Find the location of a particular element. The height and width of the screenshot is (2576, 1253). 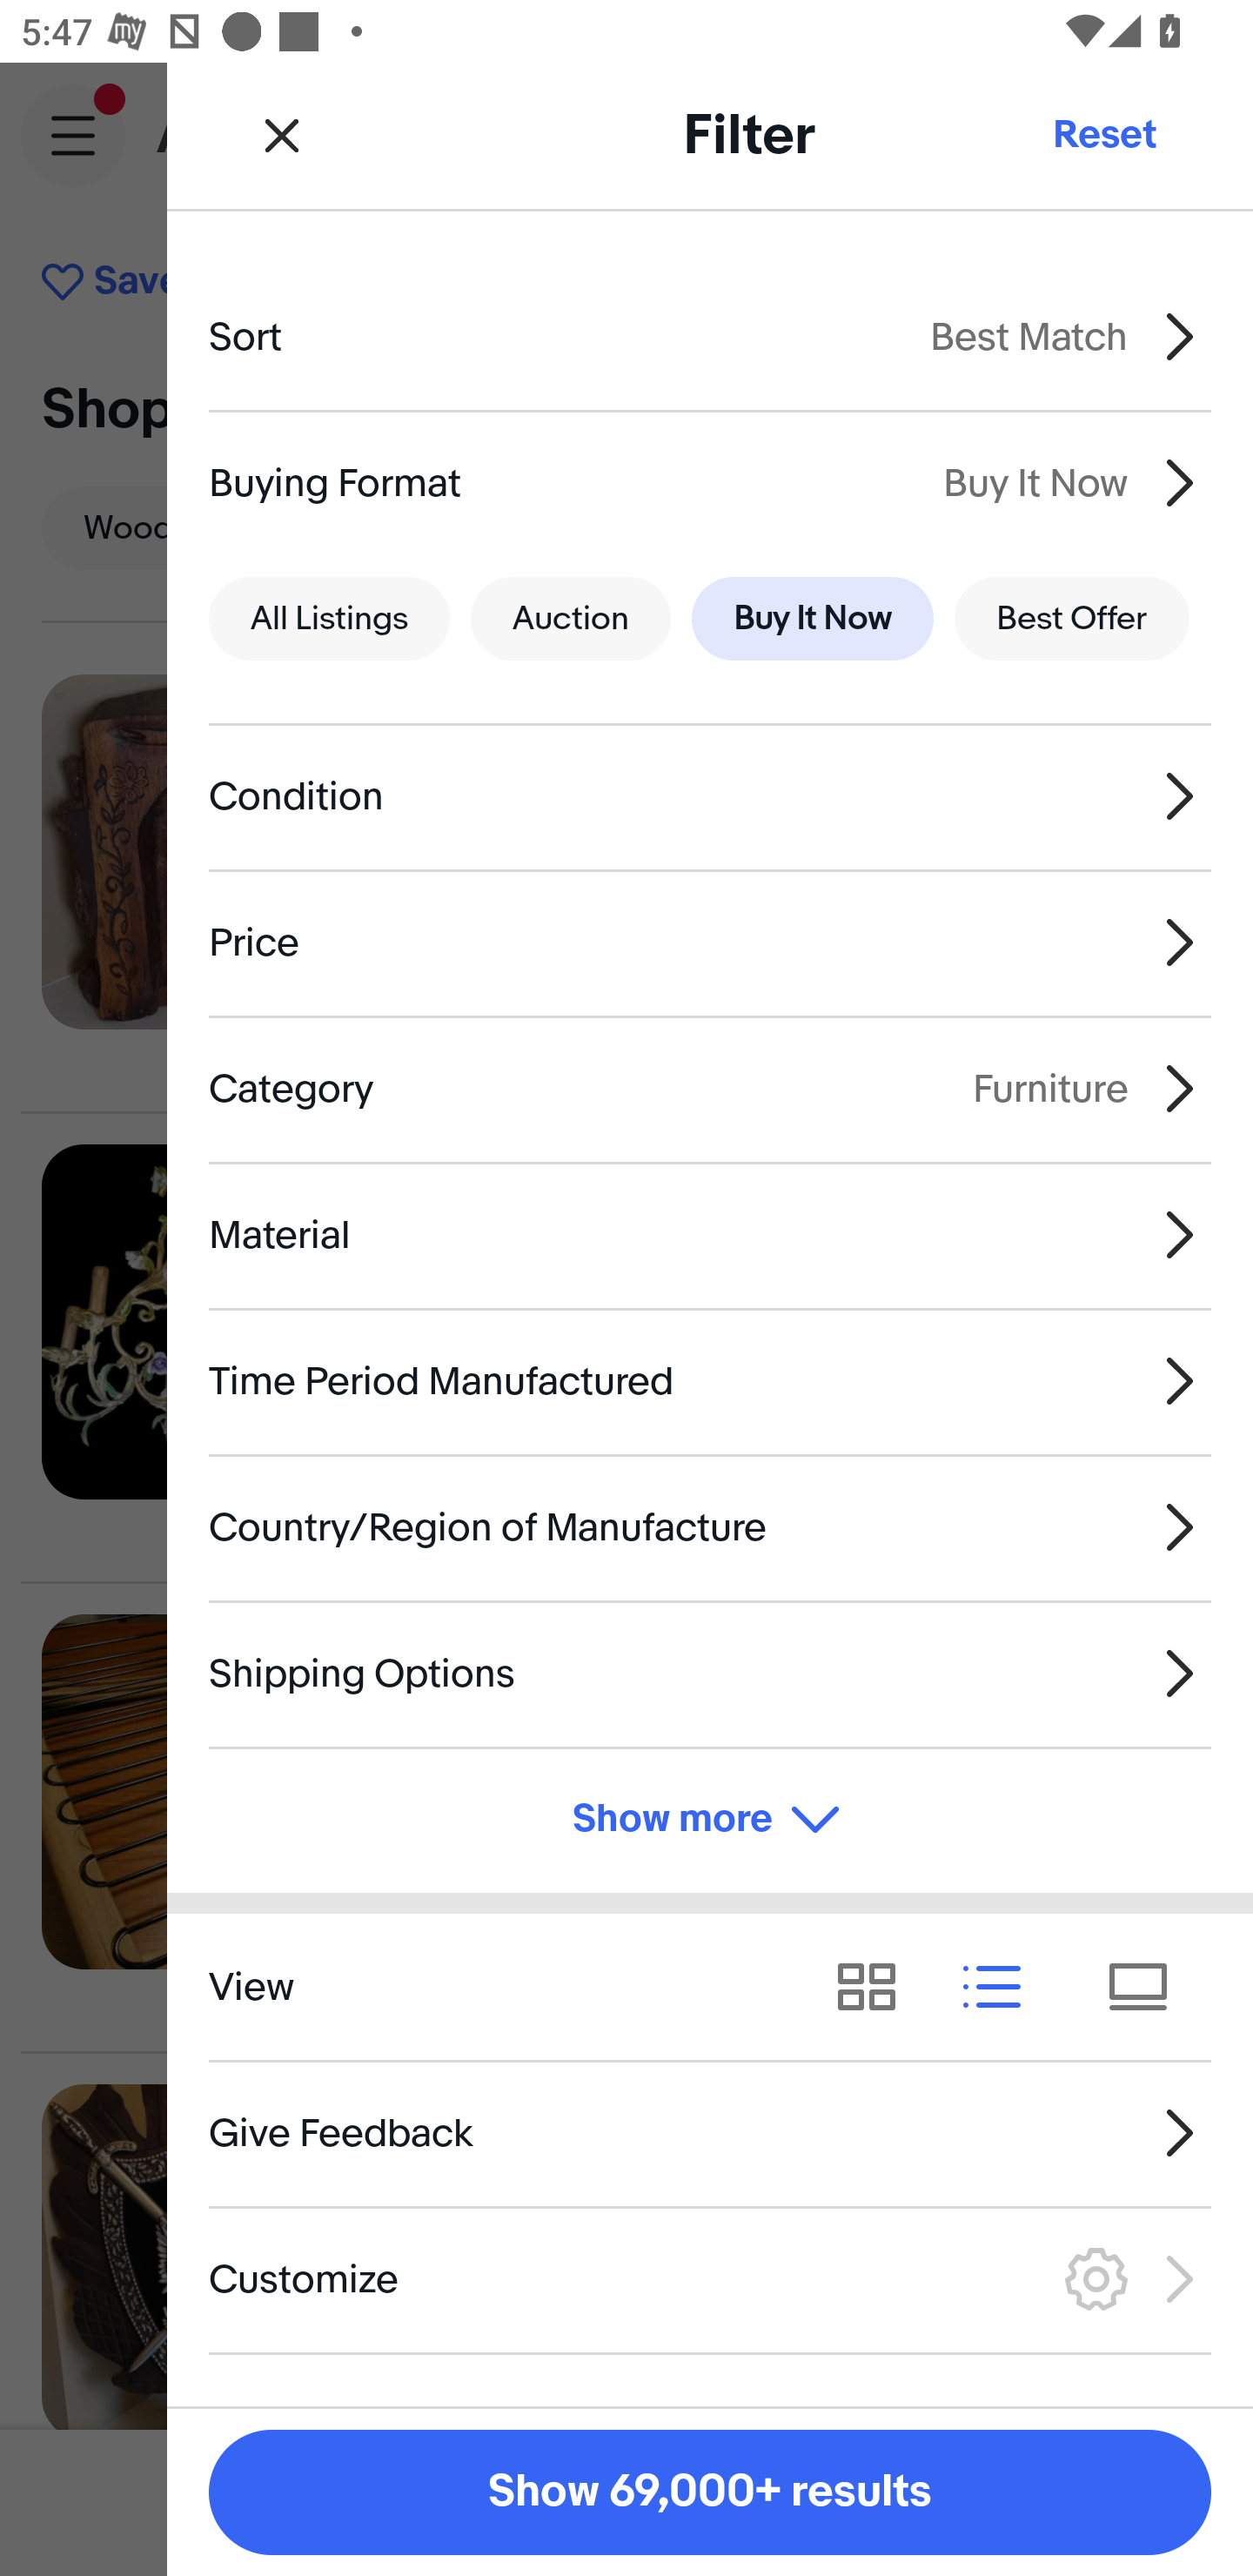

Condition is located at coordinates (710, 797).